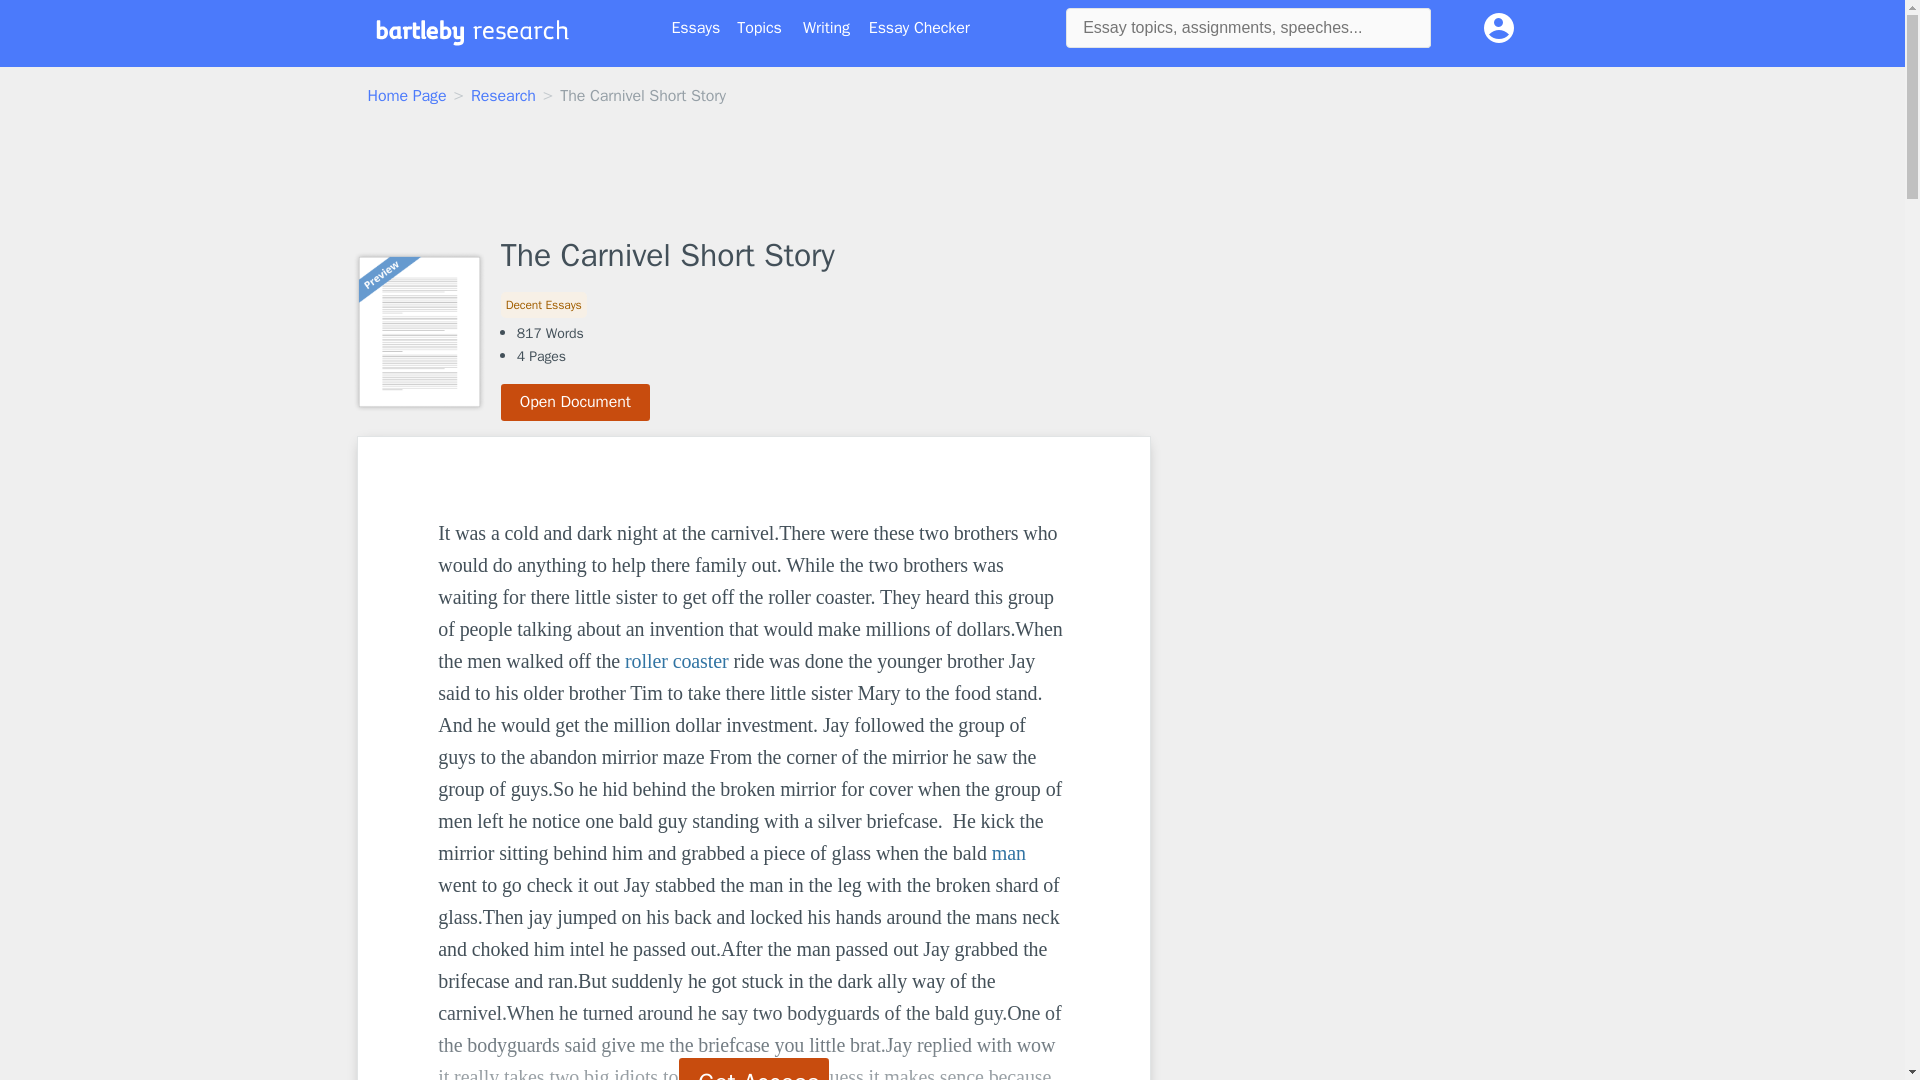 The width and height of the screenshot is (1920, 1080). I want to click on roller coaster, so click(677, 660).